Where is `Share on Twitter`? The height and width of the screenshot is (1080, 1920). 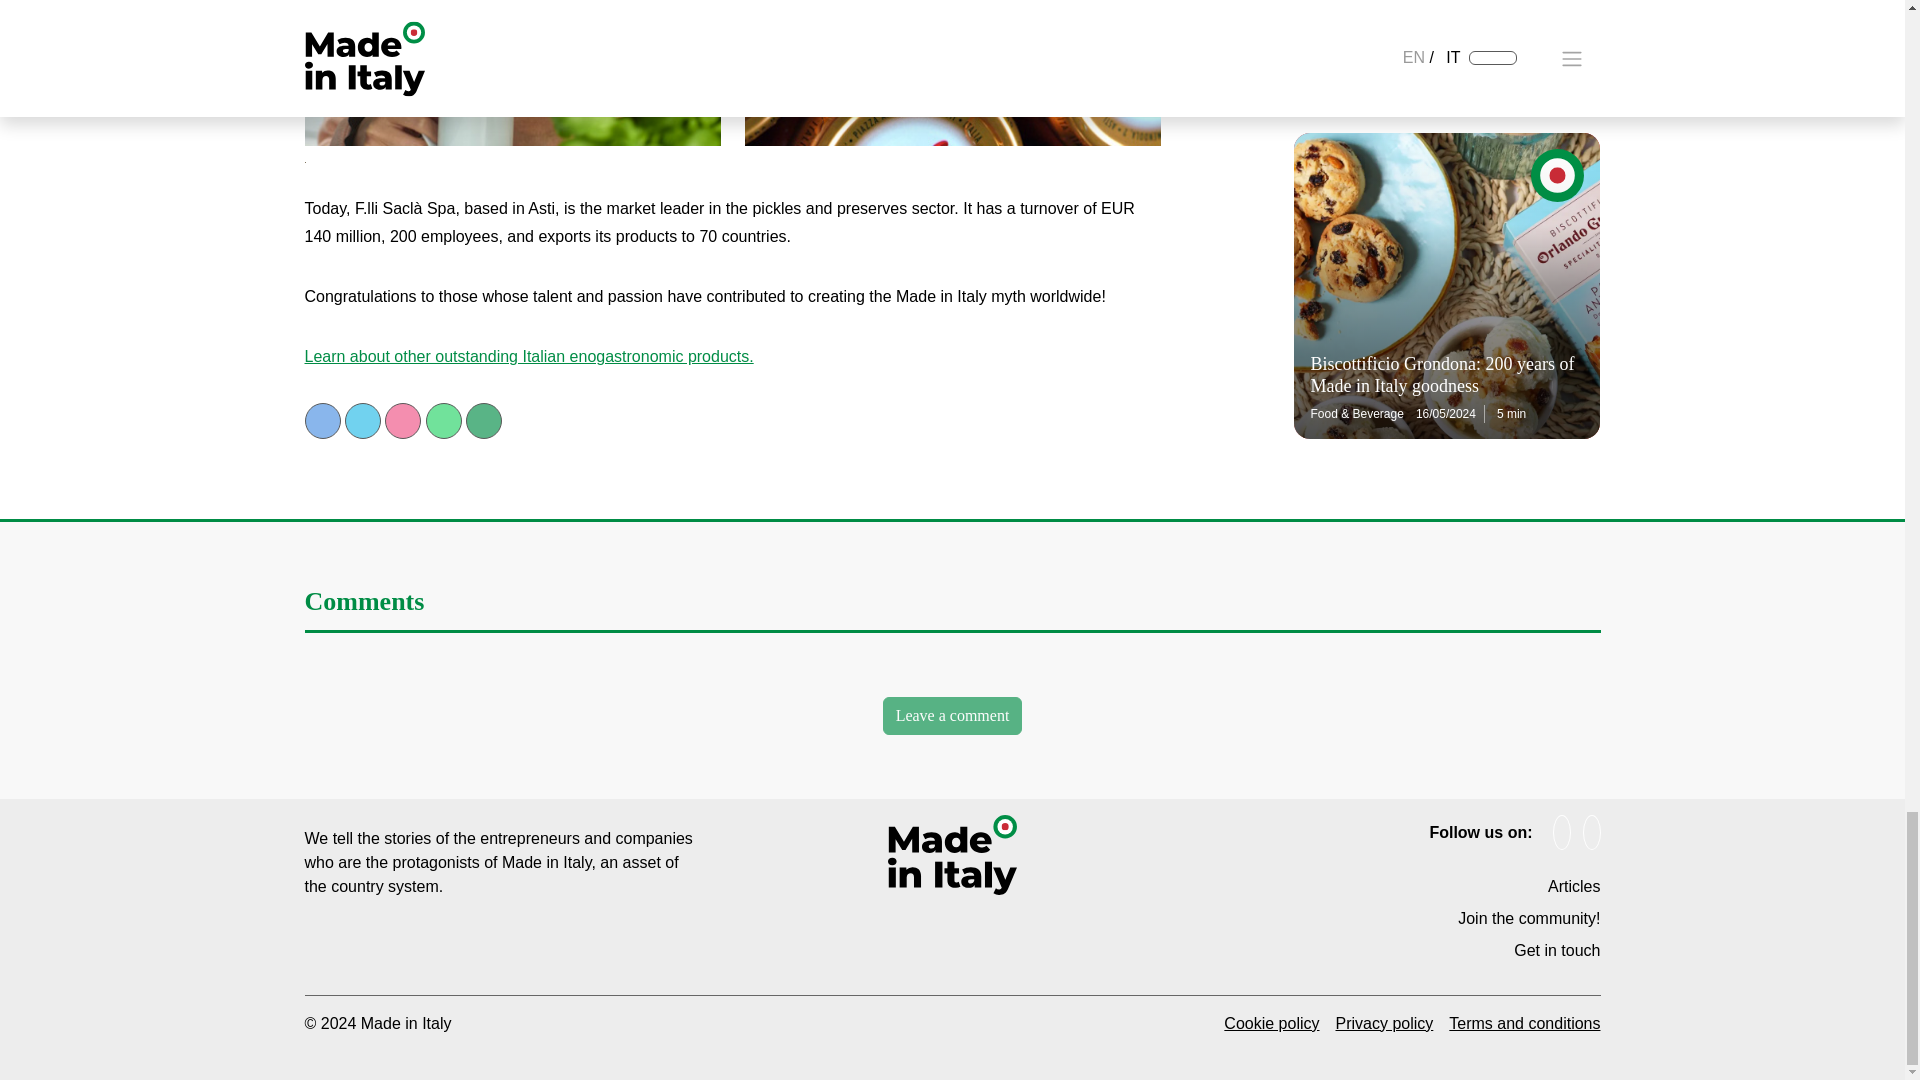 Share on Twitter is located at coordinates (362, 420).